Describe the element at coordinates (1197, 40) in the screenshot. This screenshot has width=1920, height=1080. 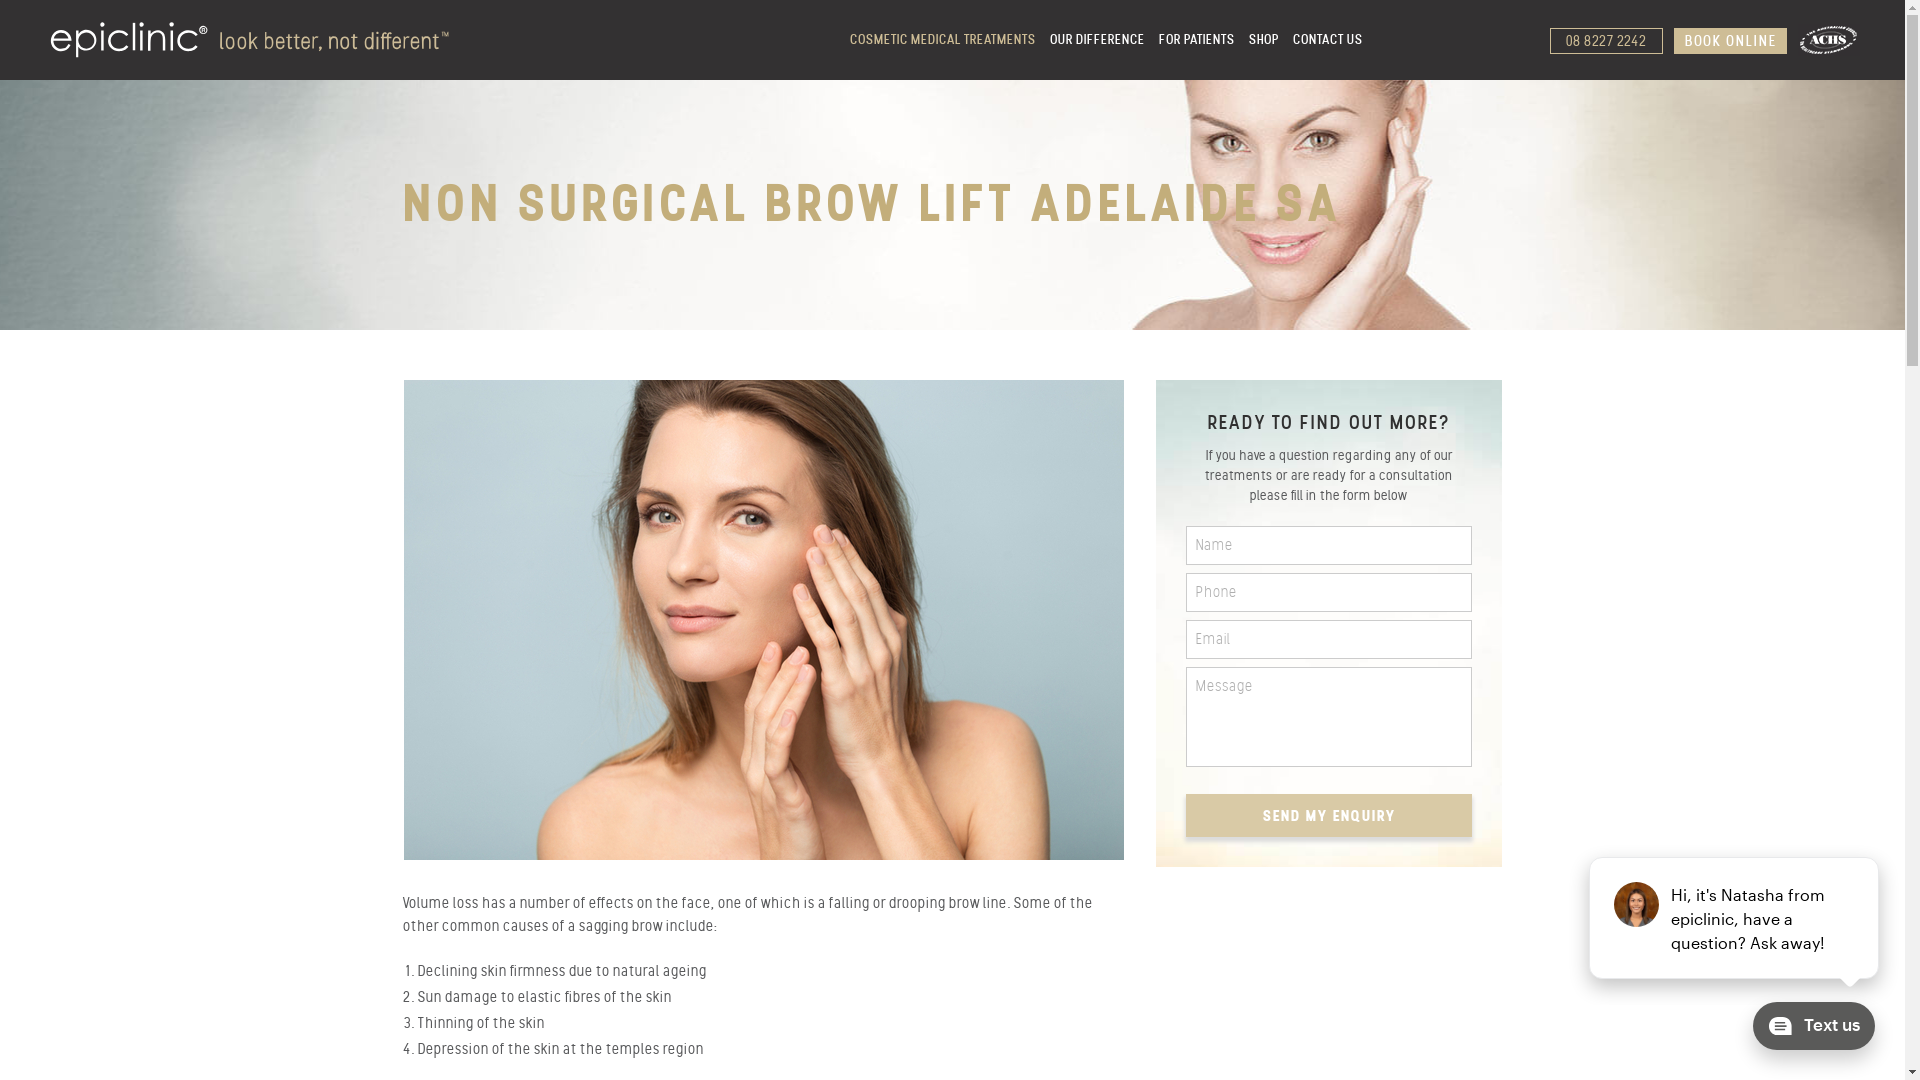
I see `FOR PATIENTS` at that location.